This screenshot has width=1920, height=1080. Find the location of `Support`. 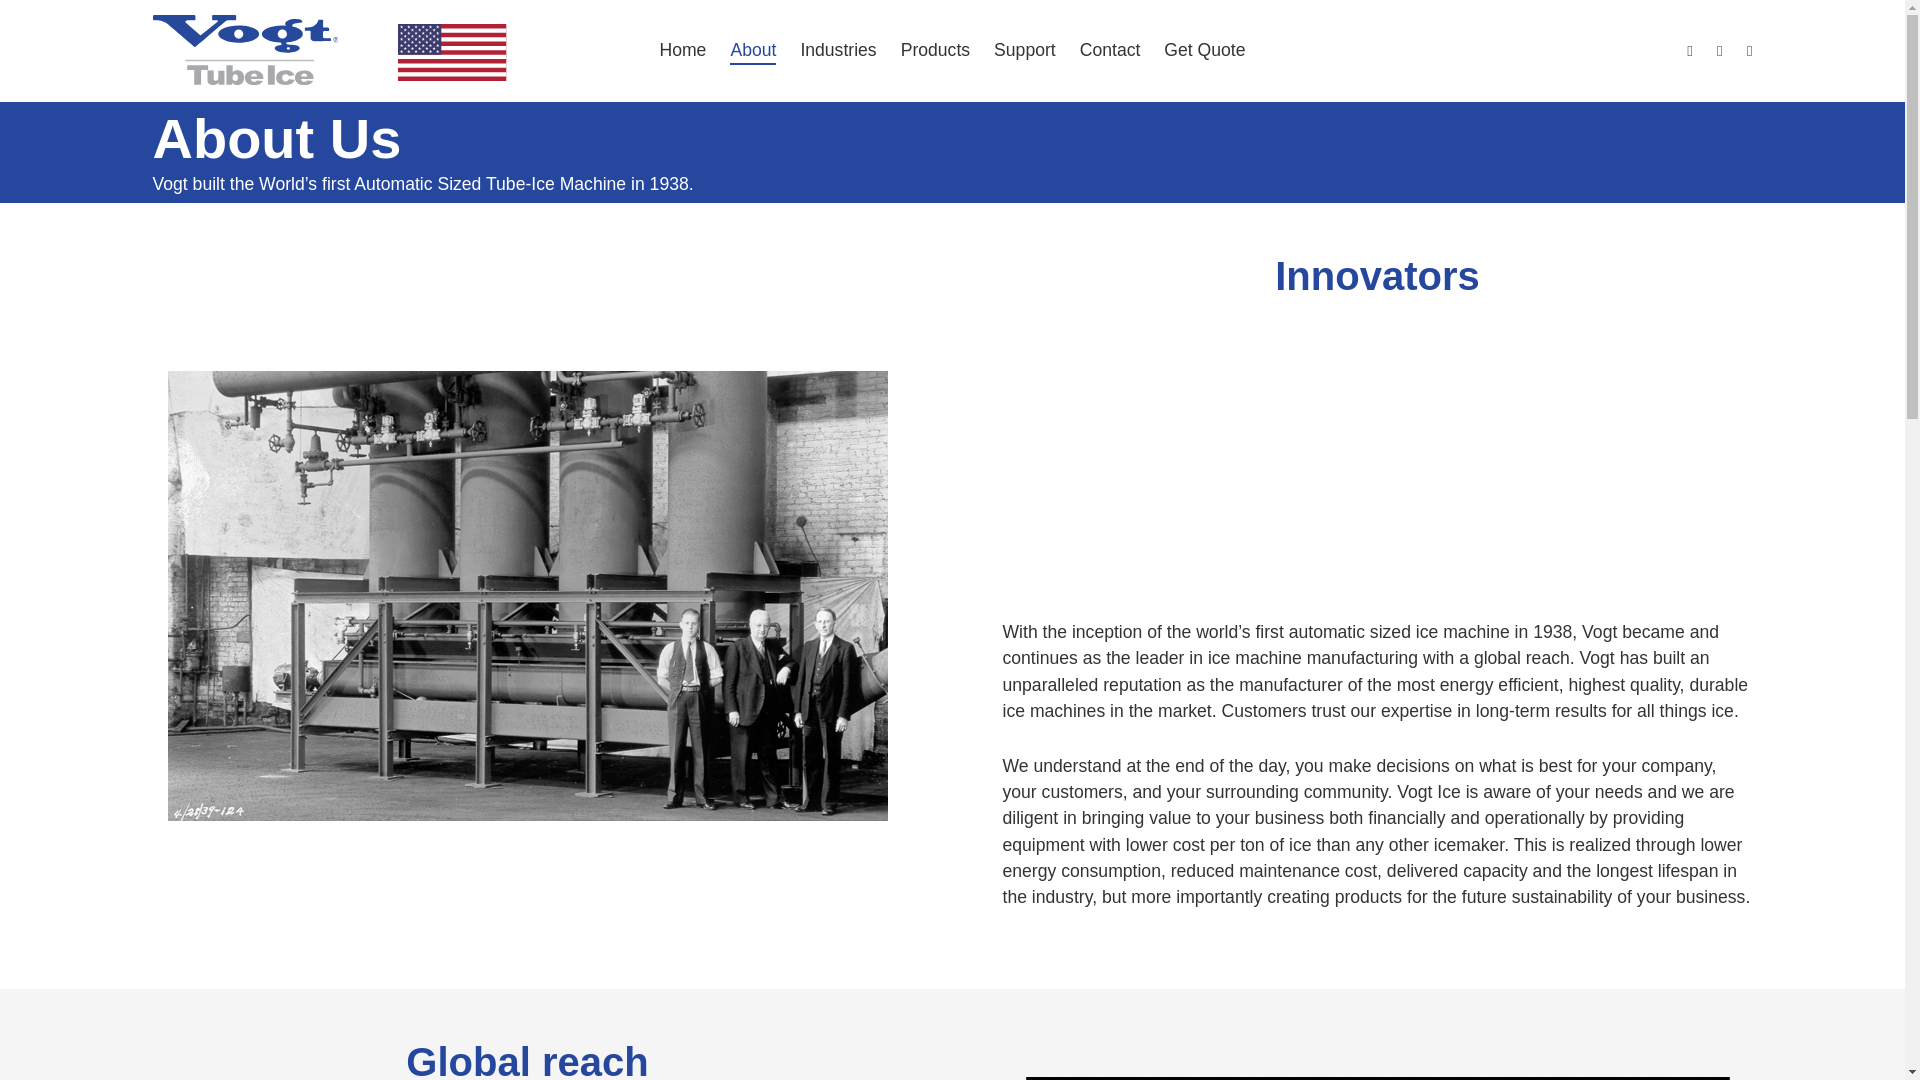

Support is located at coordinates (1024, 50).